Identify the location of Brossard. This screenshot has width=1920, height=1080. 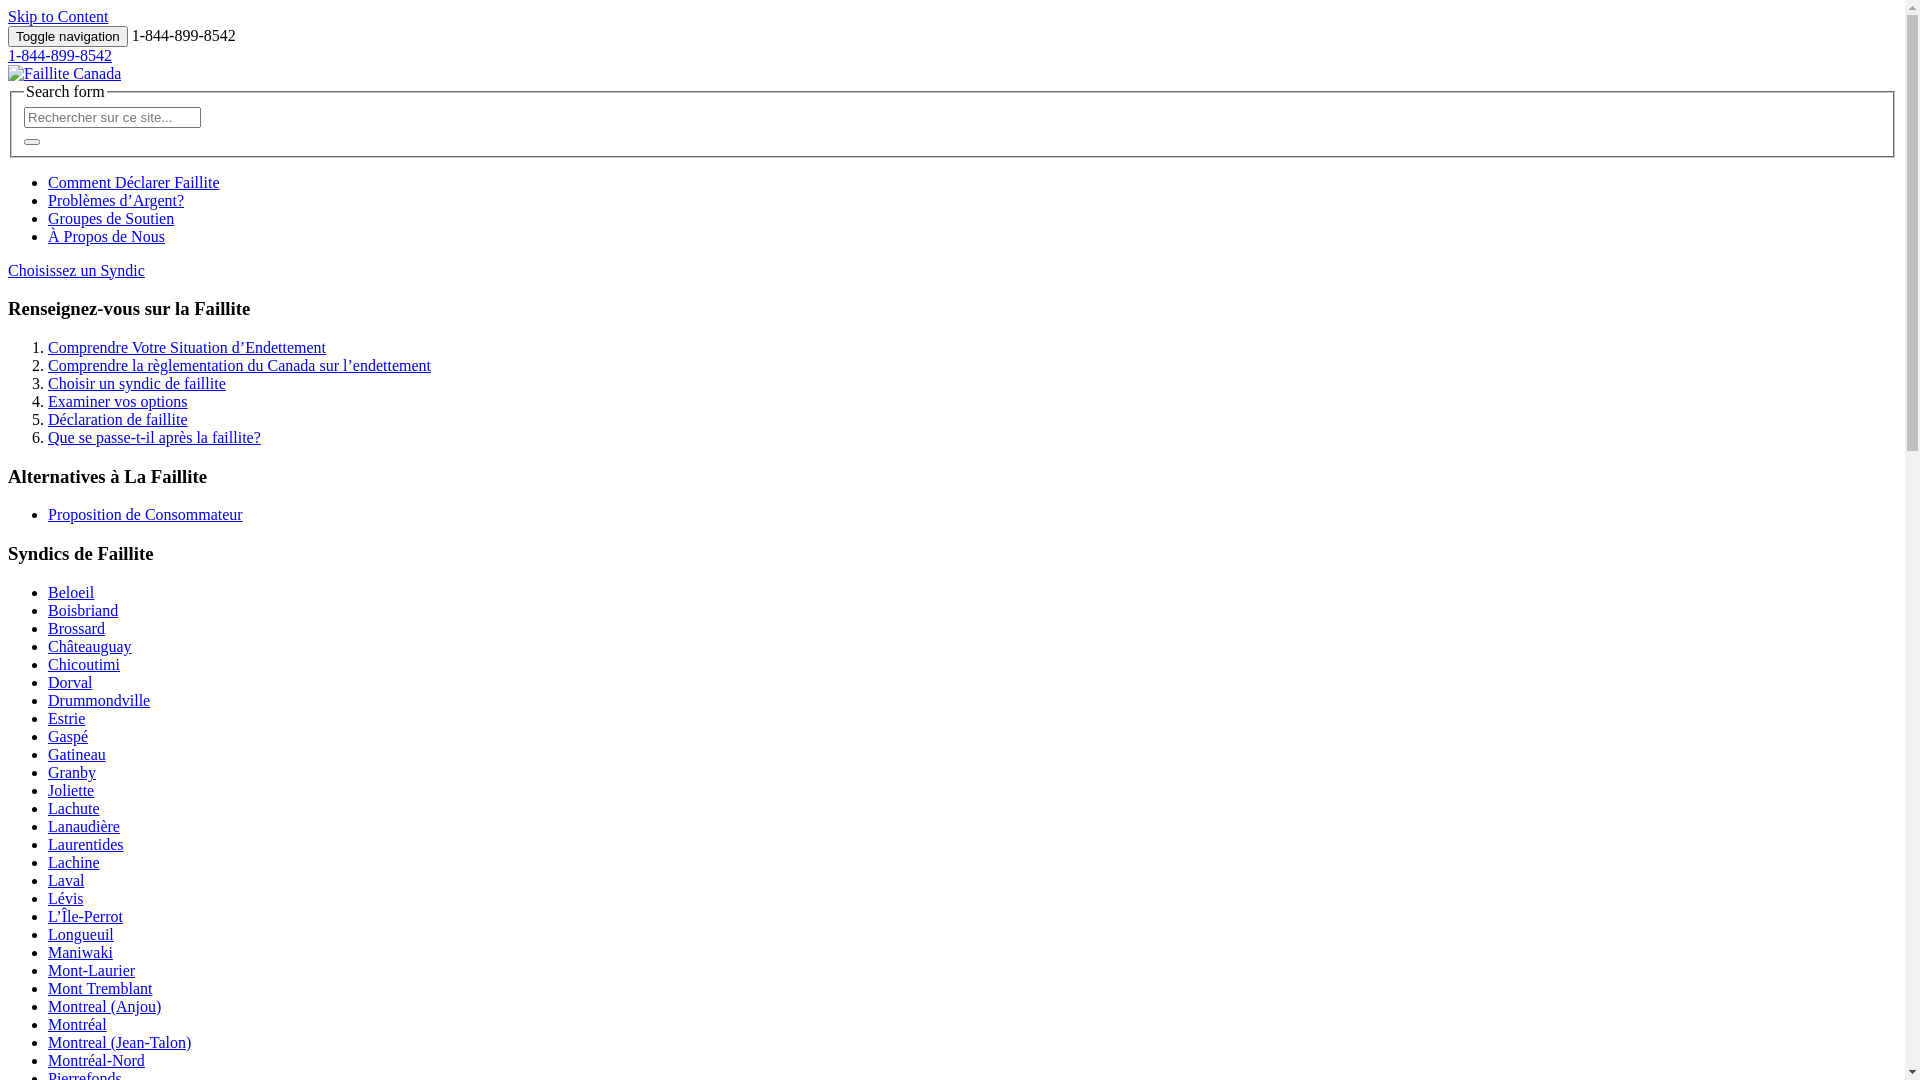
(76, 628).